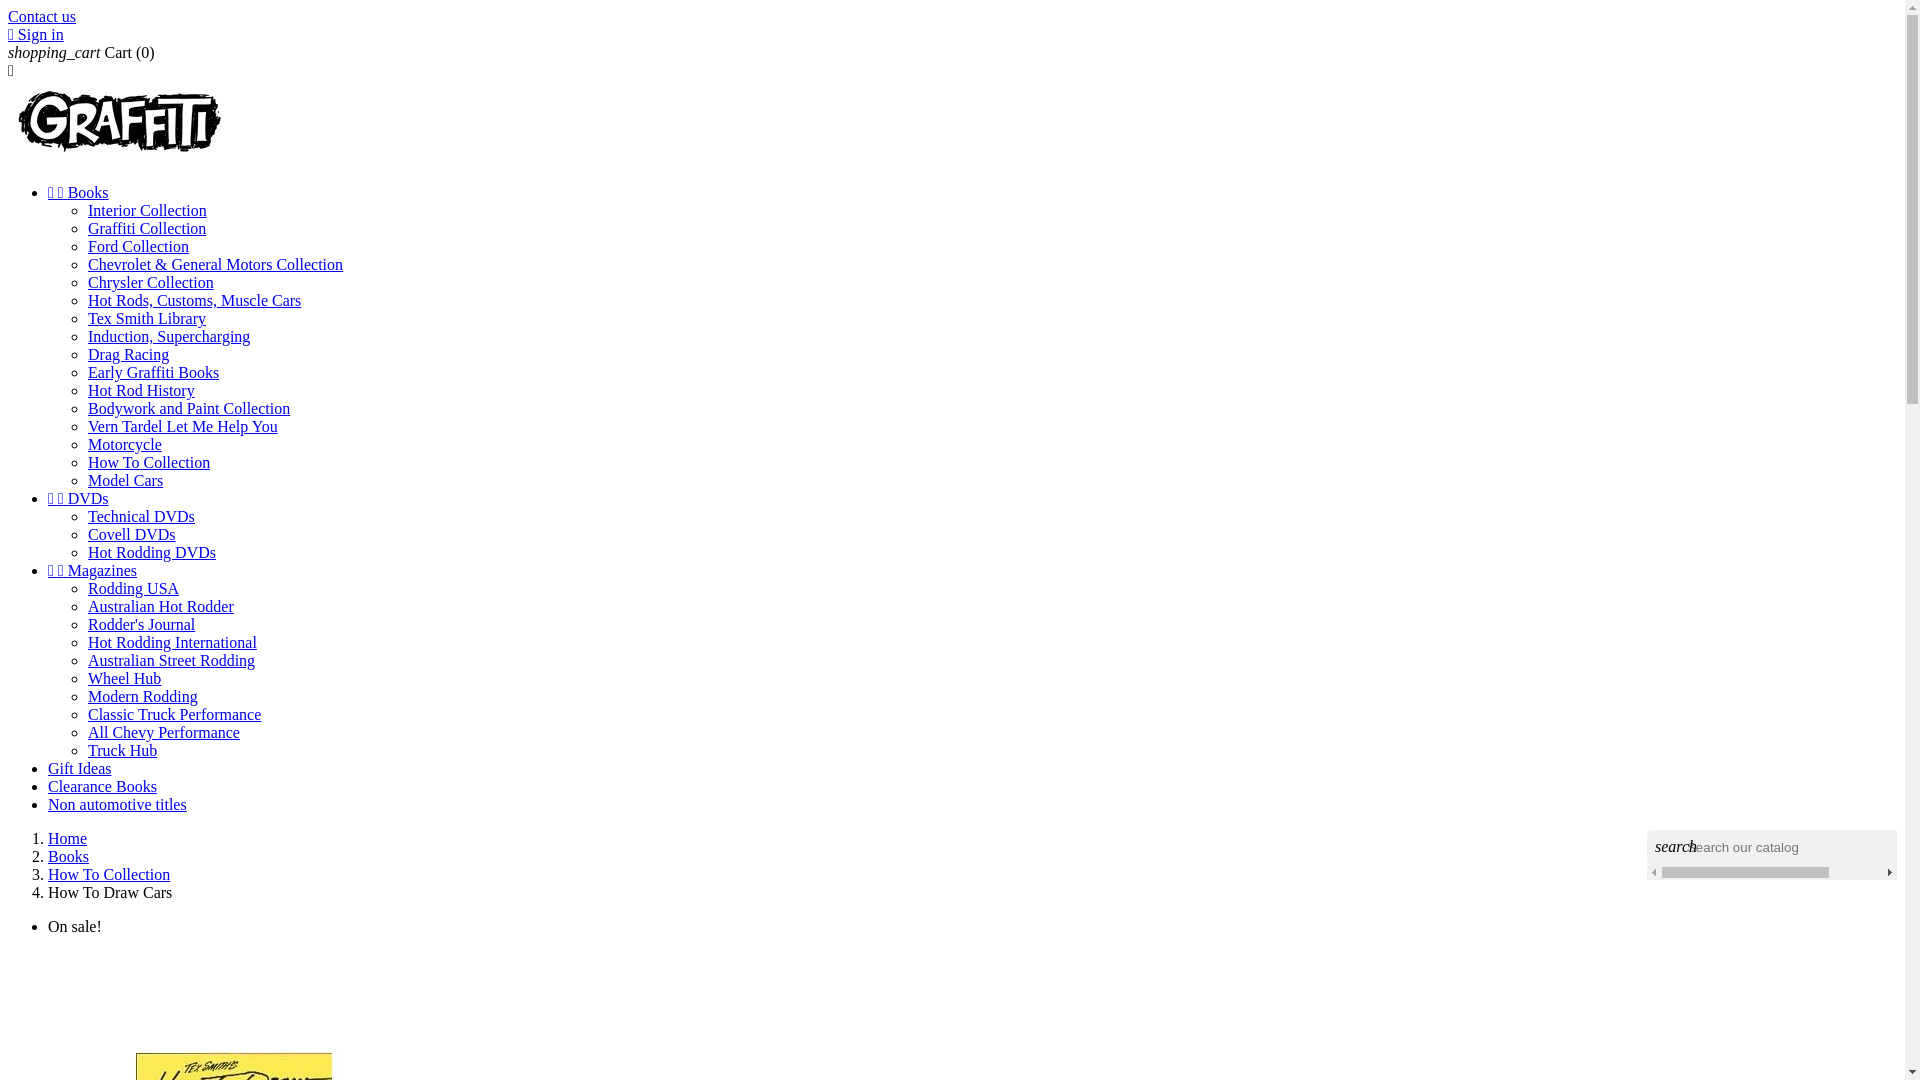  What do you see at coordinates (142, 624) in the screenshot?
I see `Rodder's Journal` at bounding box center [142, 624].